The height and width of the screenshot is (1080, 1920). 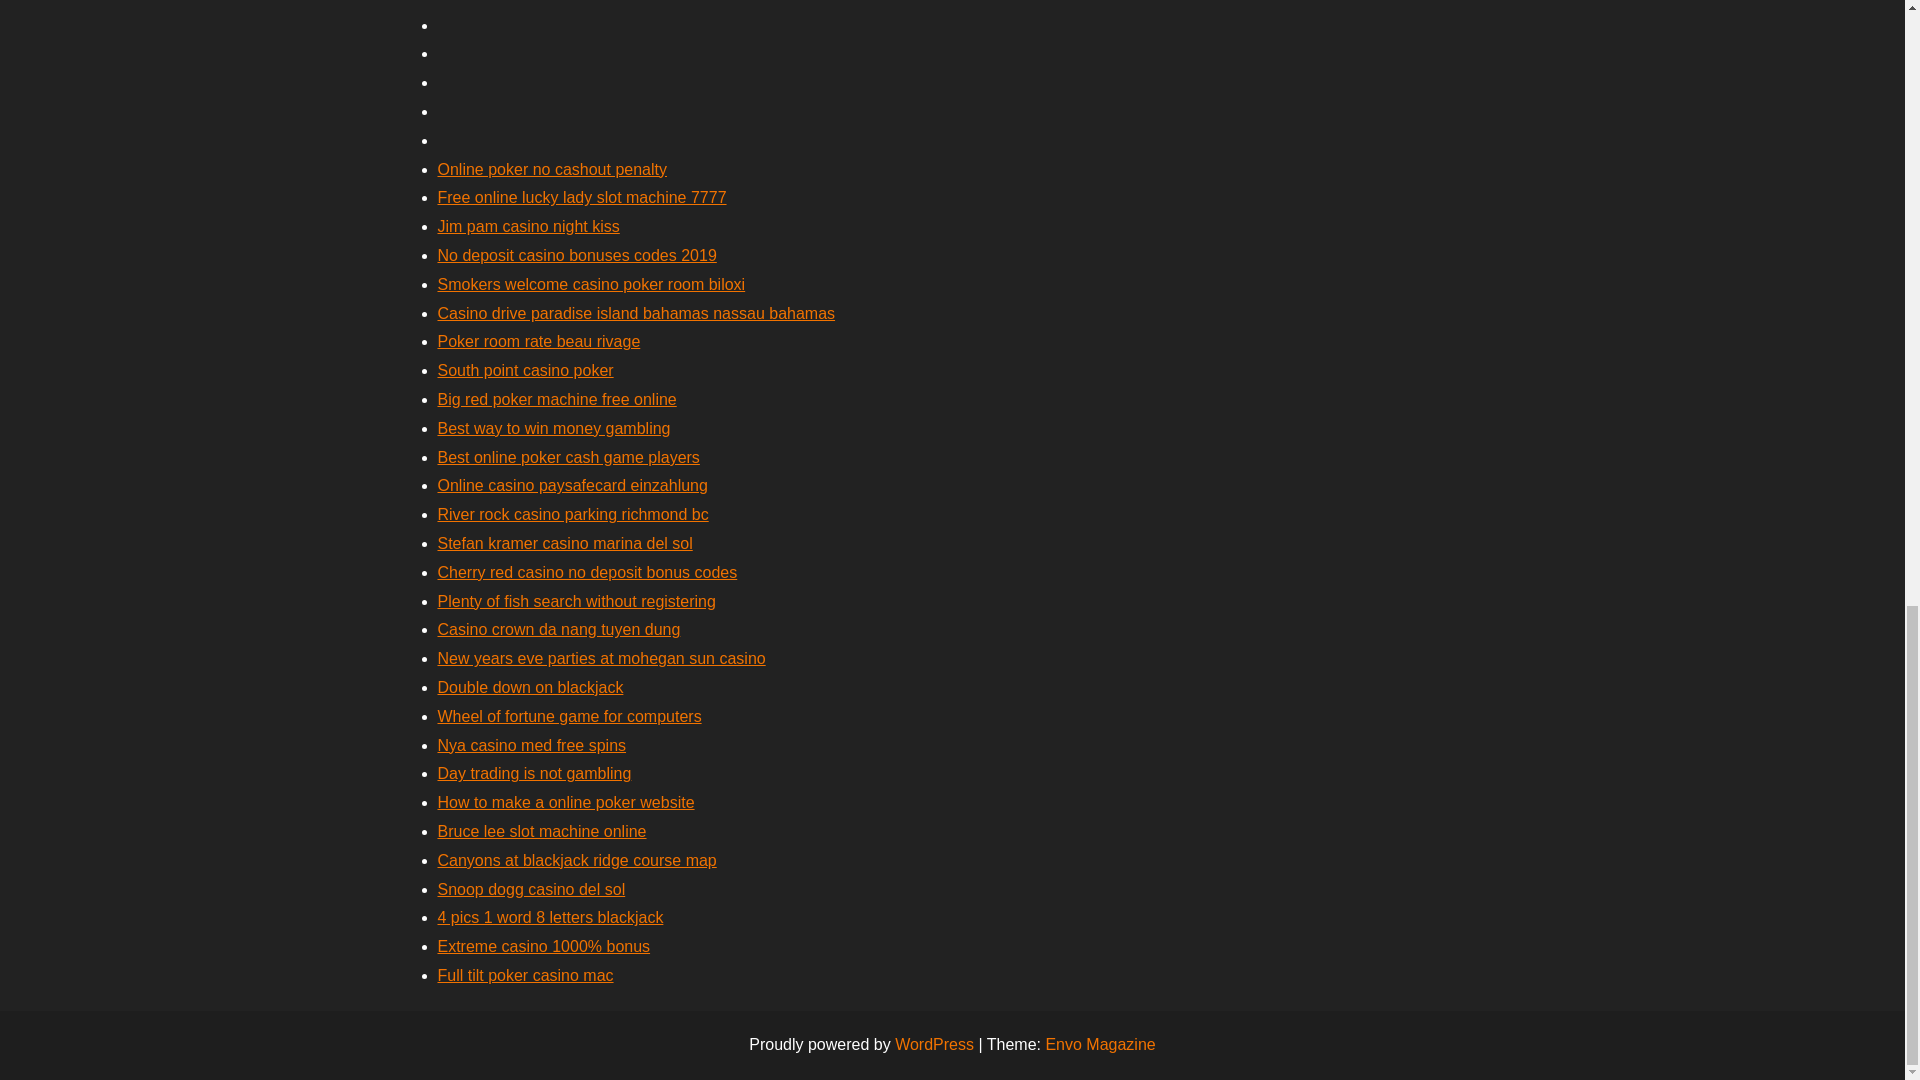 I want to click on River rock casino parking richmond bc, so click(x=572, y=514).